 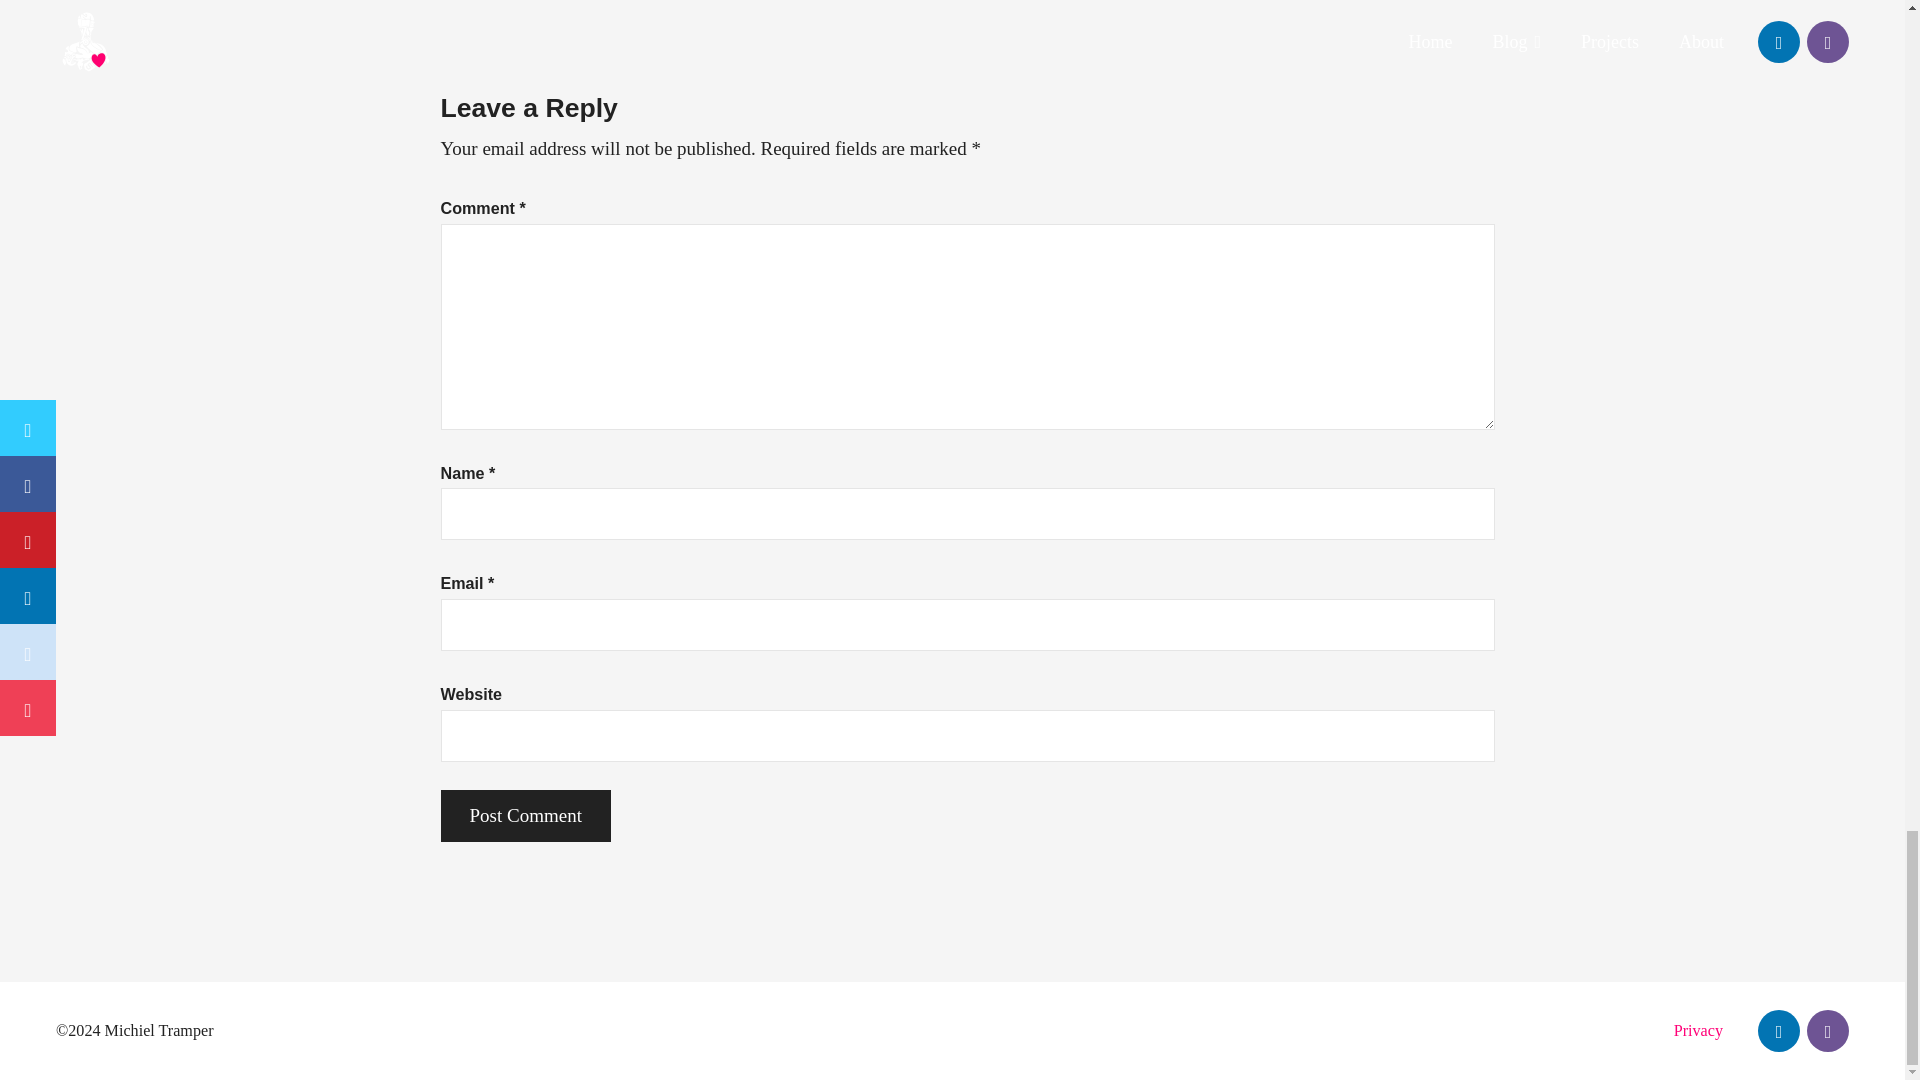 What do you see at coordinates (524, 816) in the screenshot?
I see `Post Comment` at bounding box center [524, 816].